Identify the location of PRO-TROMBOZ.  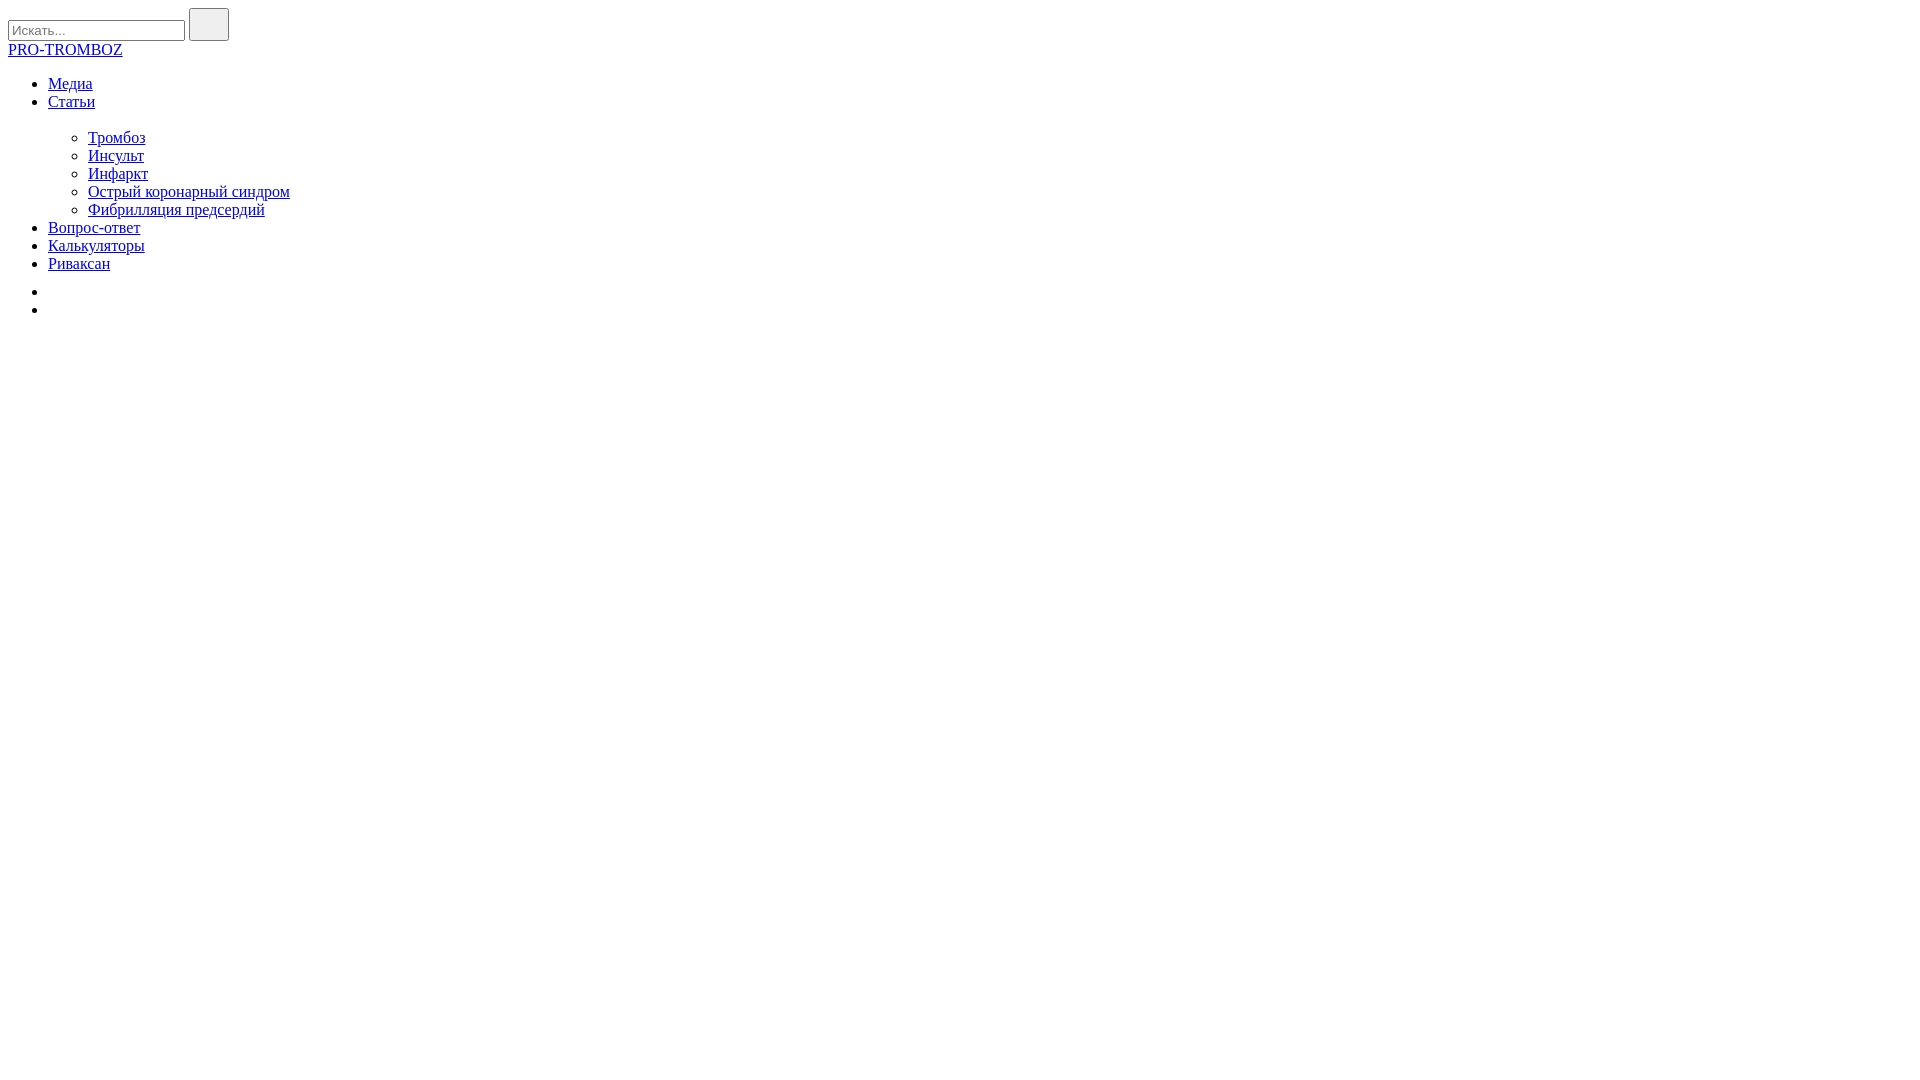
(65, 50).